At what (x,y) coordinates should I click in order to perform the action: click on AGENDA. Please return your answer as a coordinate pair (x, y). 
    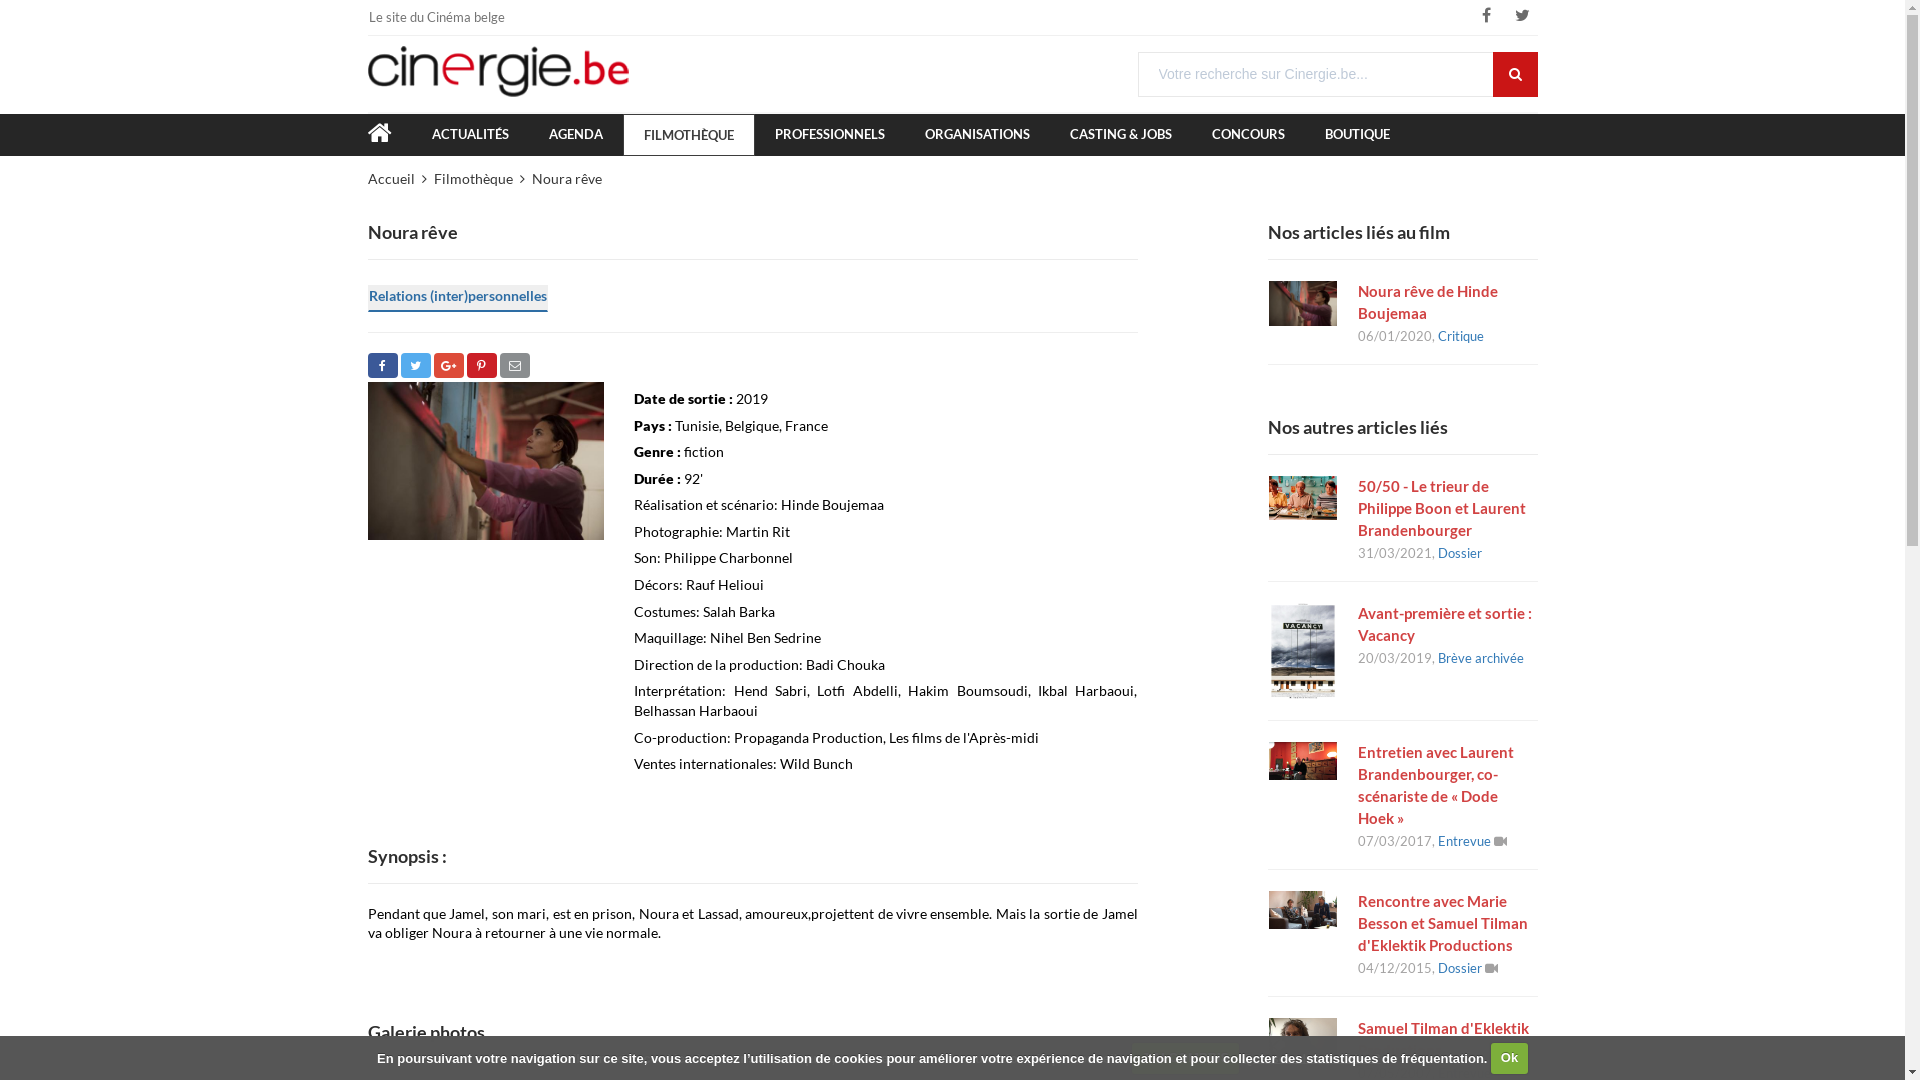
    Looking at the image, I should click on (575, 134).